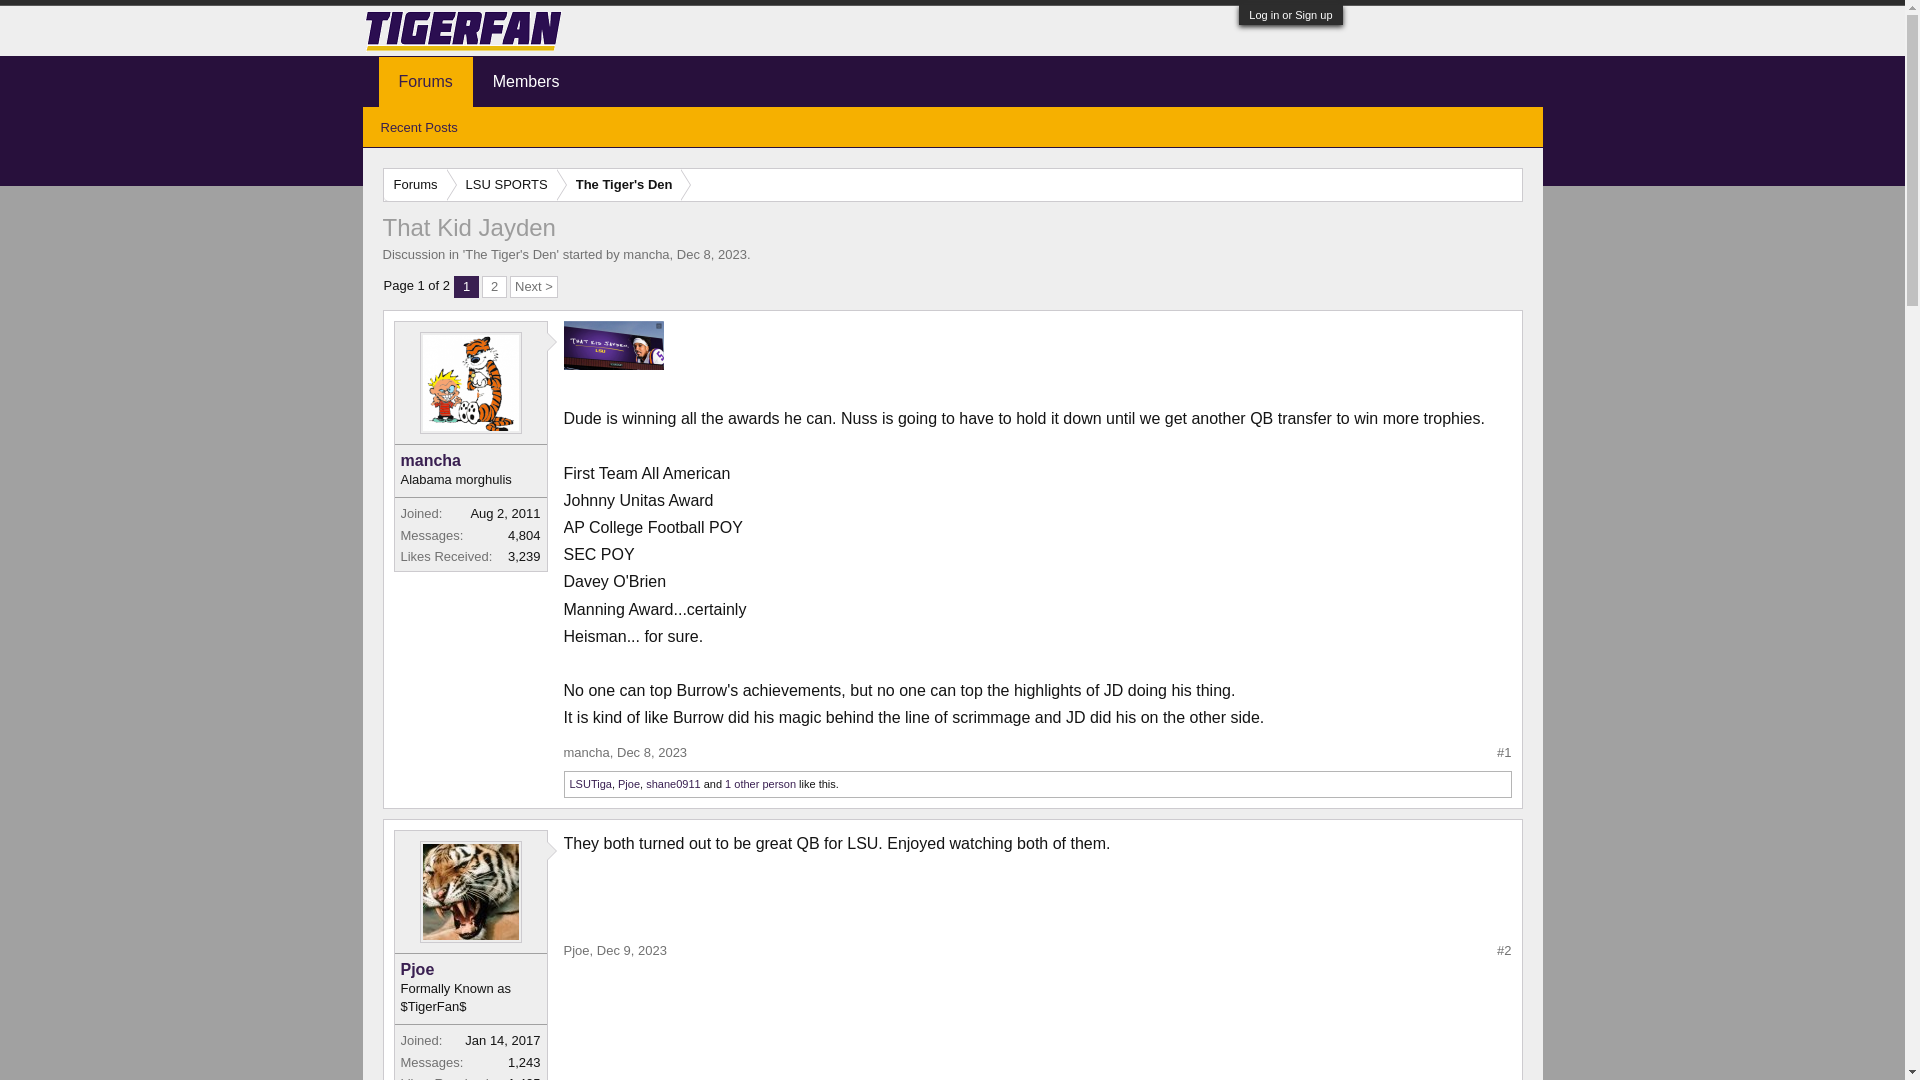 This screenshot has width=1920, height=1080. I want to click on mancha, so click(587, 752).